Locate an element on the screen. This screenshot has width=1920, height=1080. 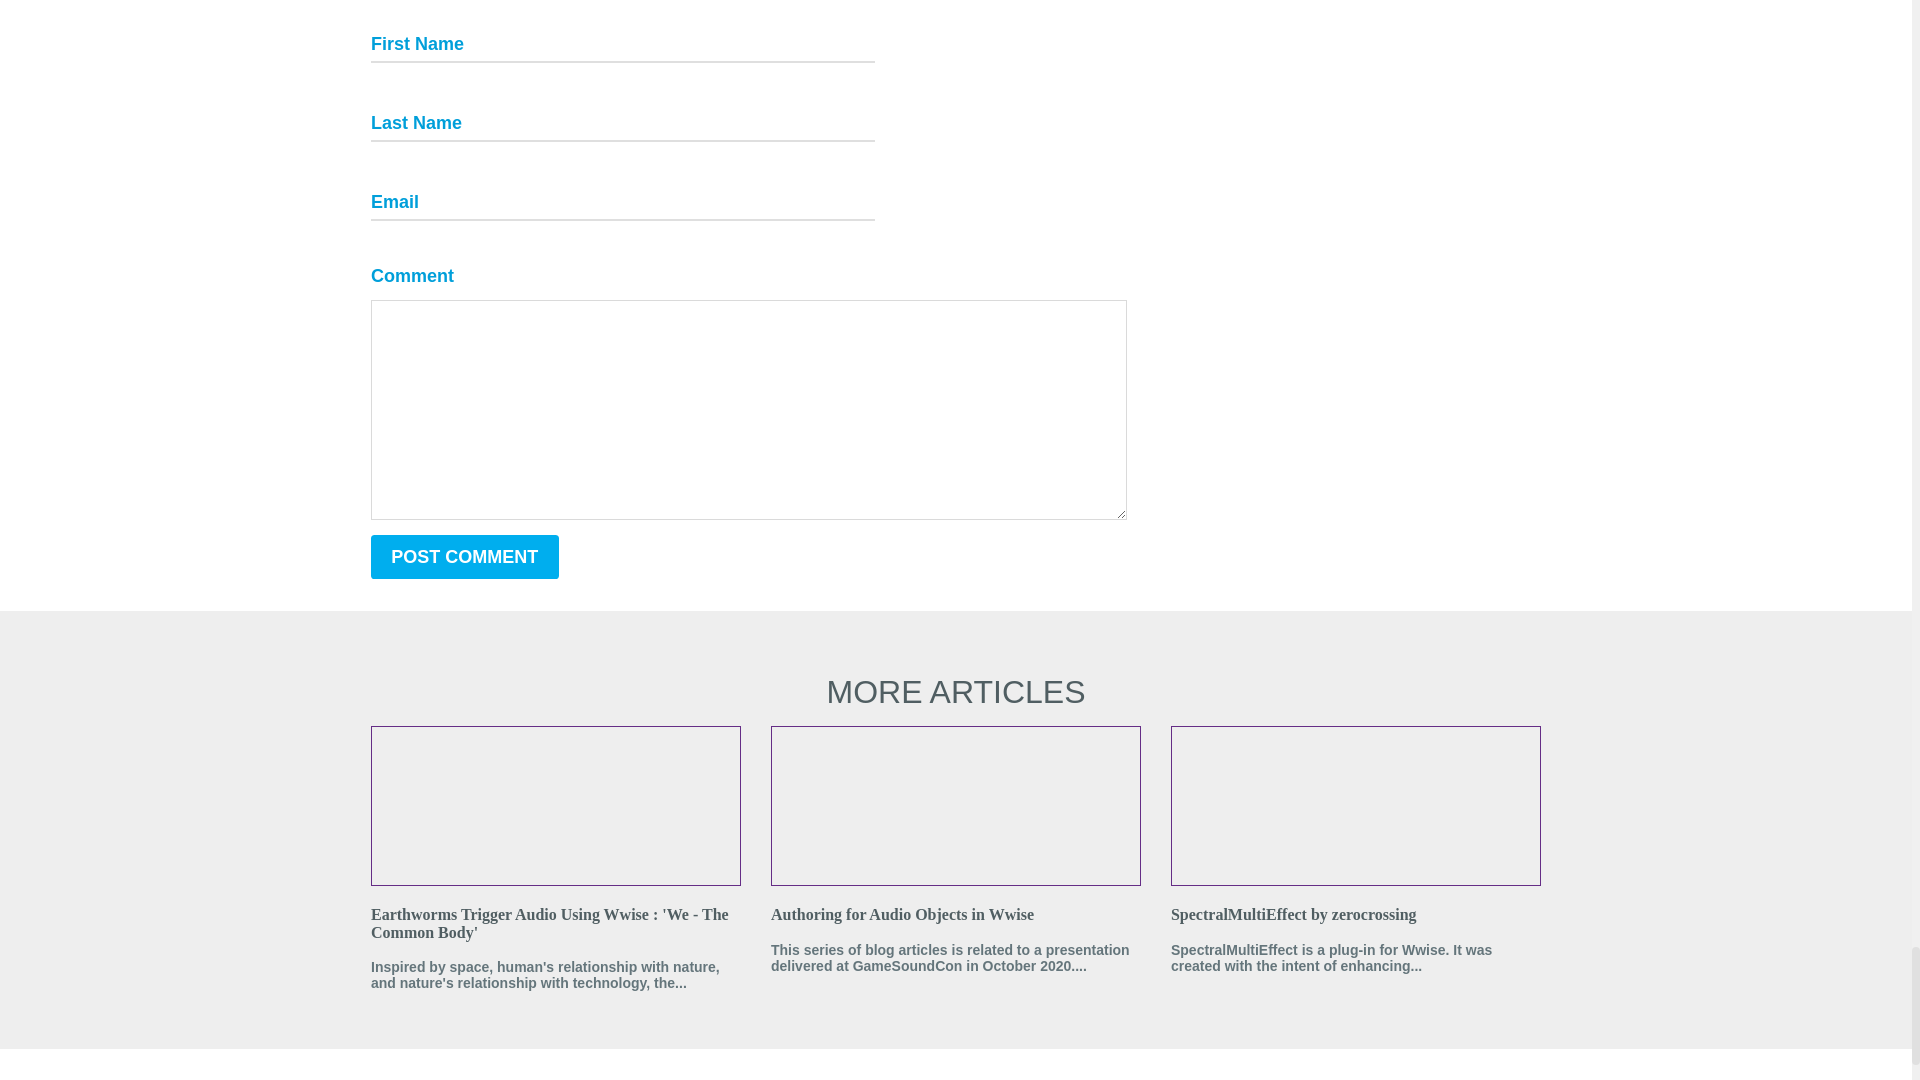
Authoring for Audio Objects in Wwise is located at coordinates (956, 915).